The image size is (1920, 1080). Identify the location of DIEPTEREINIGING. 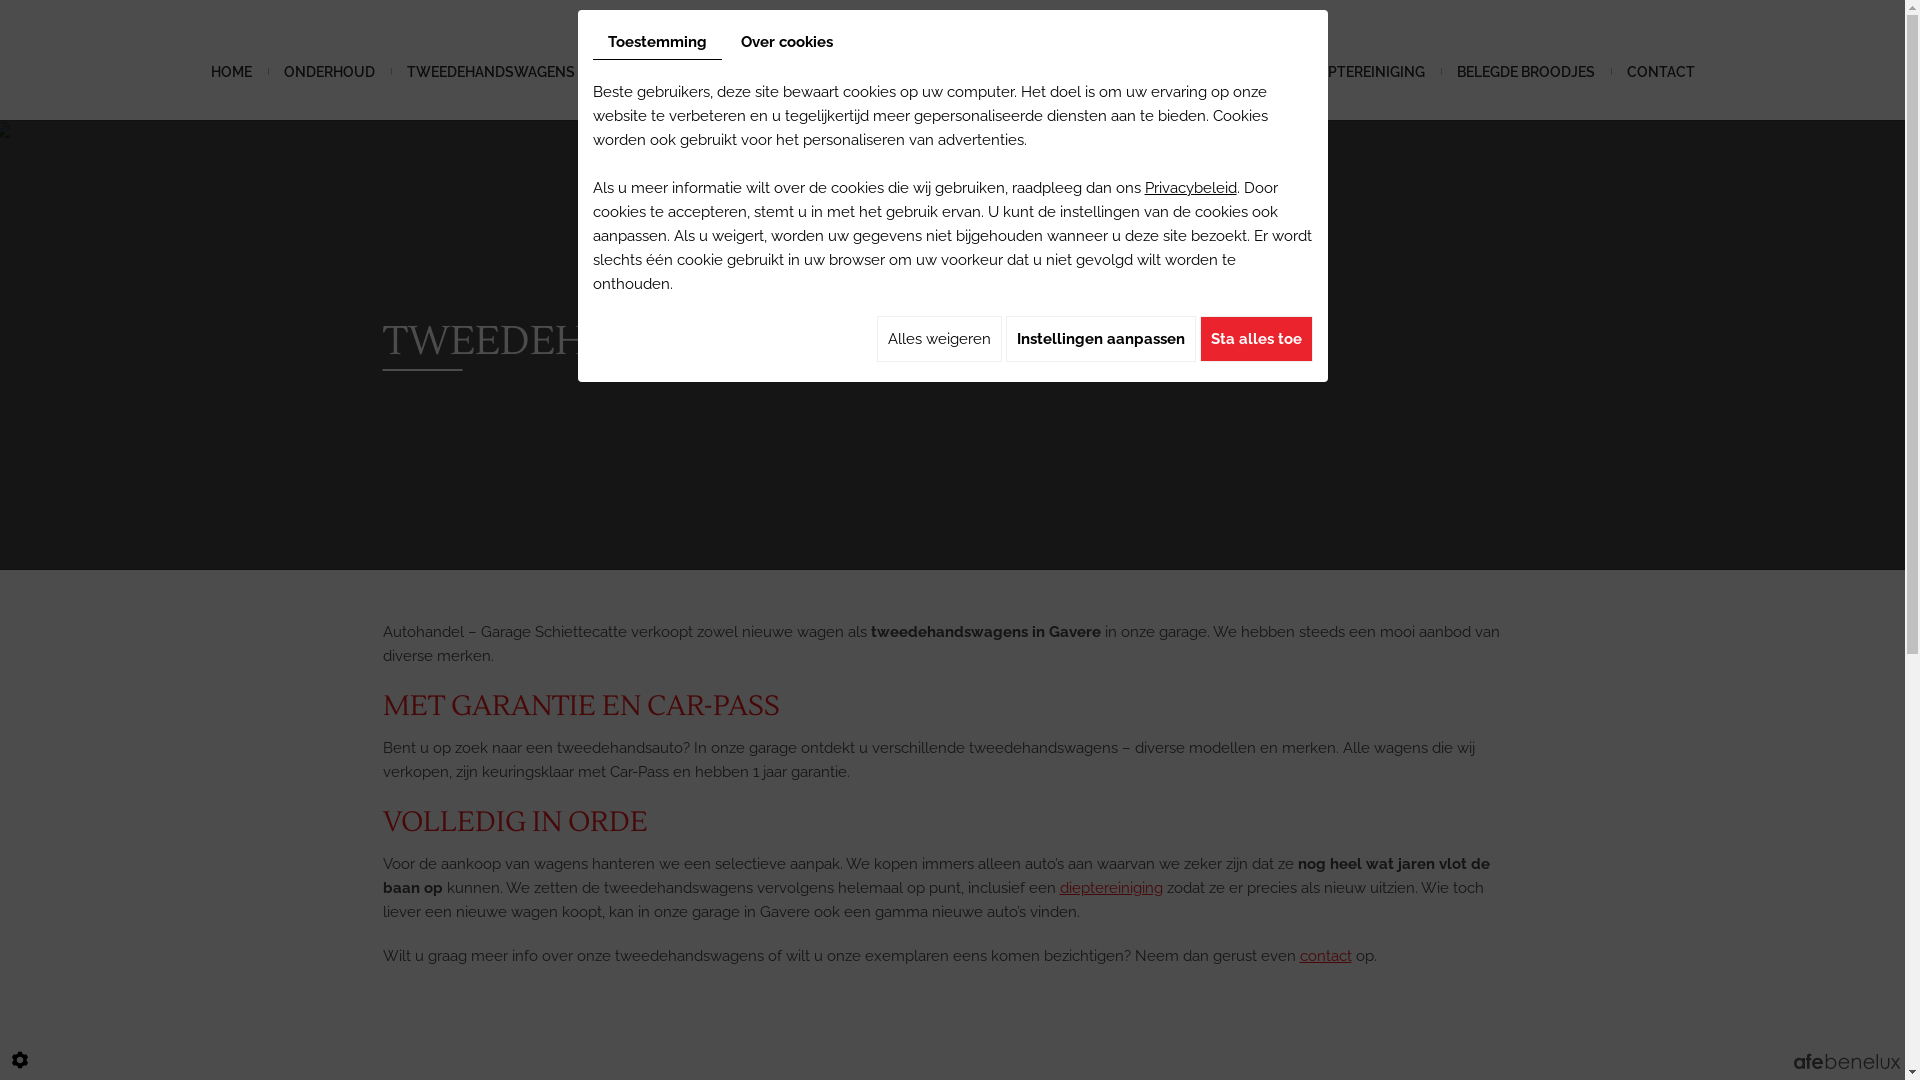
(1366, 72).